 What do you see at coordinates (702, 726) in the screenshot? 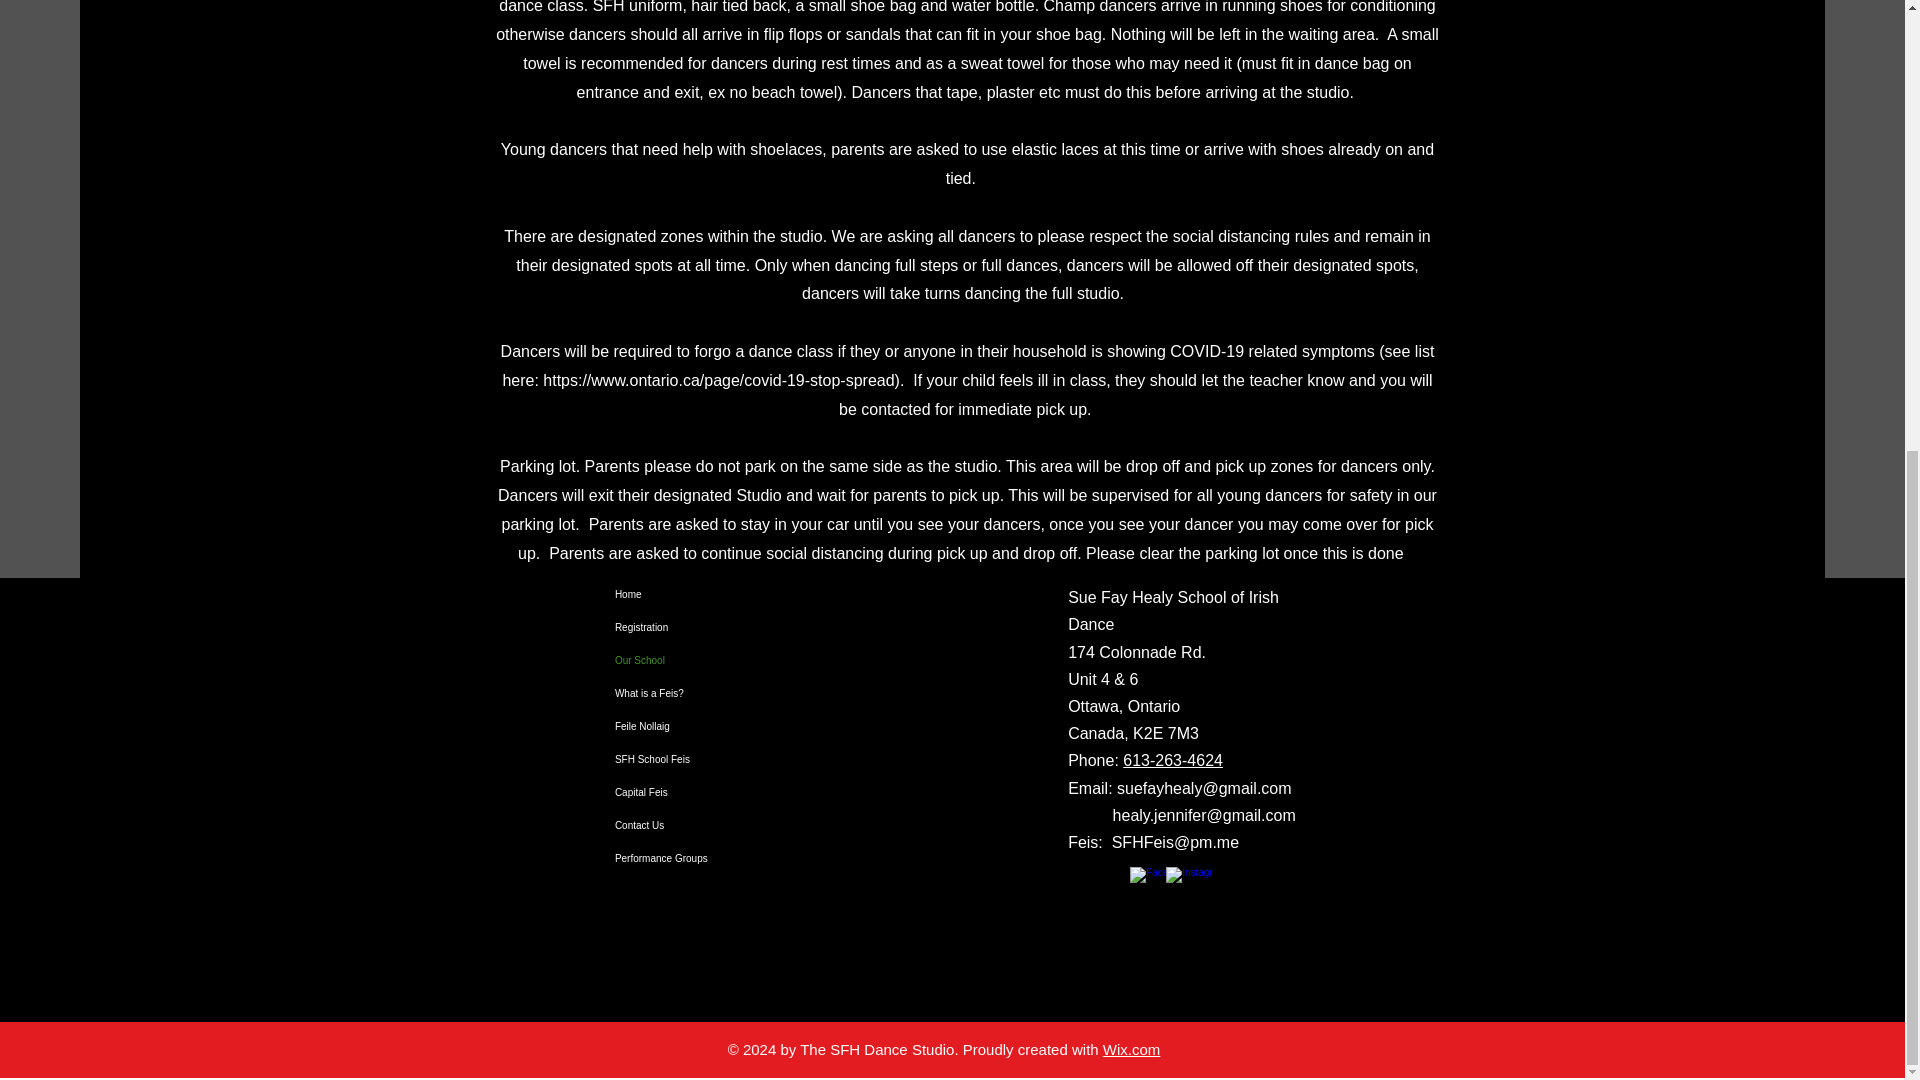
I see `Feile Nollaig` at bounding box center [702, 726].